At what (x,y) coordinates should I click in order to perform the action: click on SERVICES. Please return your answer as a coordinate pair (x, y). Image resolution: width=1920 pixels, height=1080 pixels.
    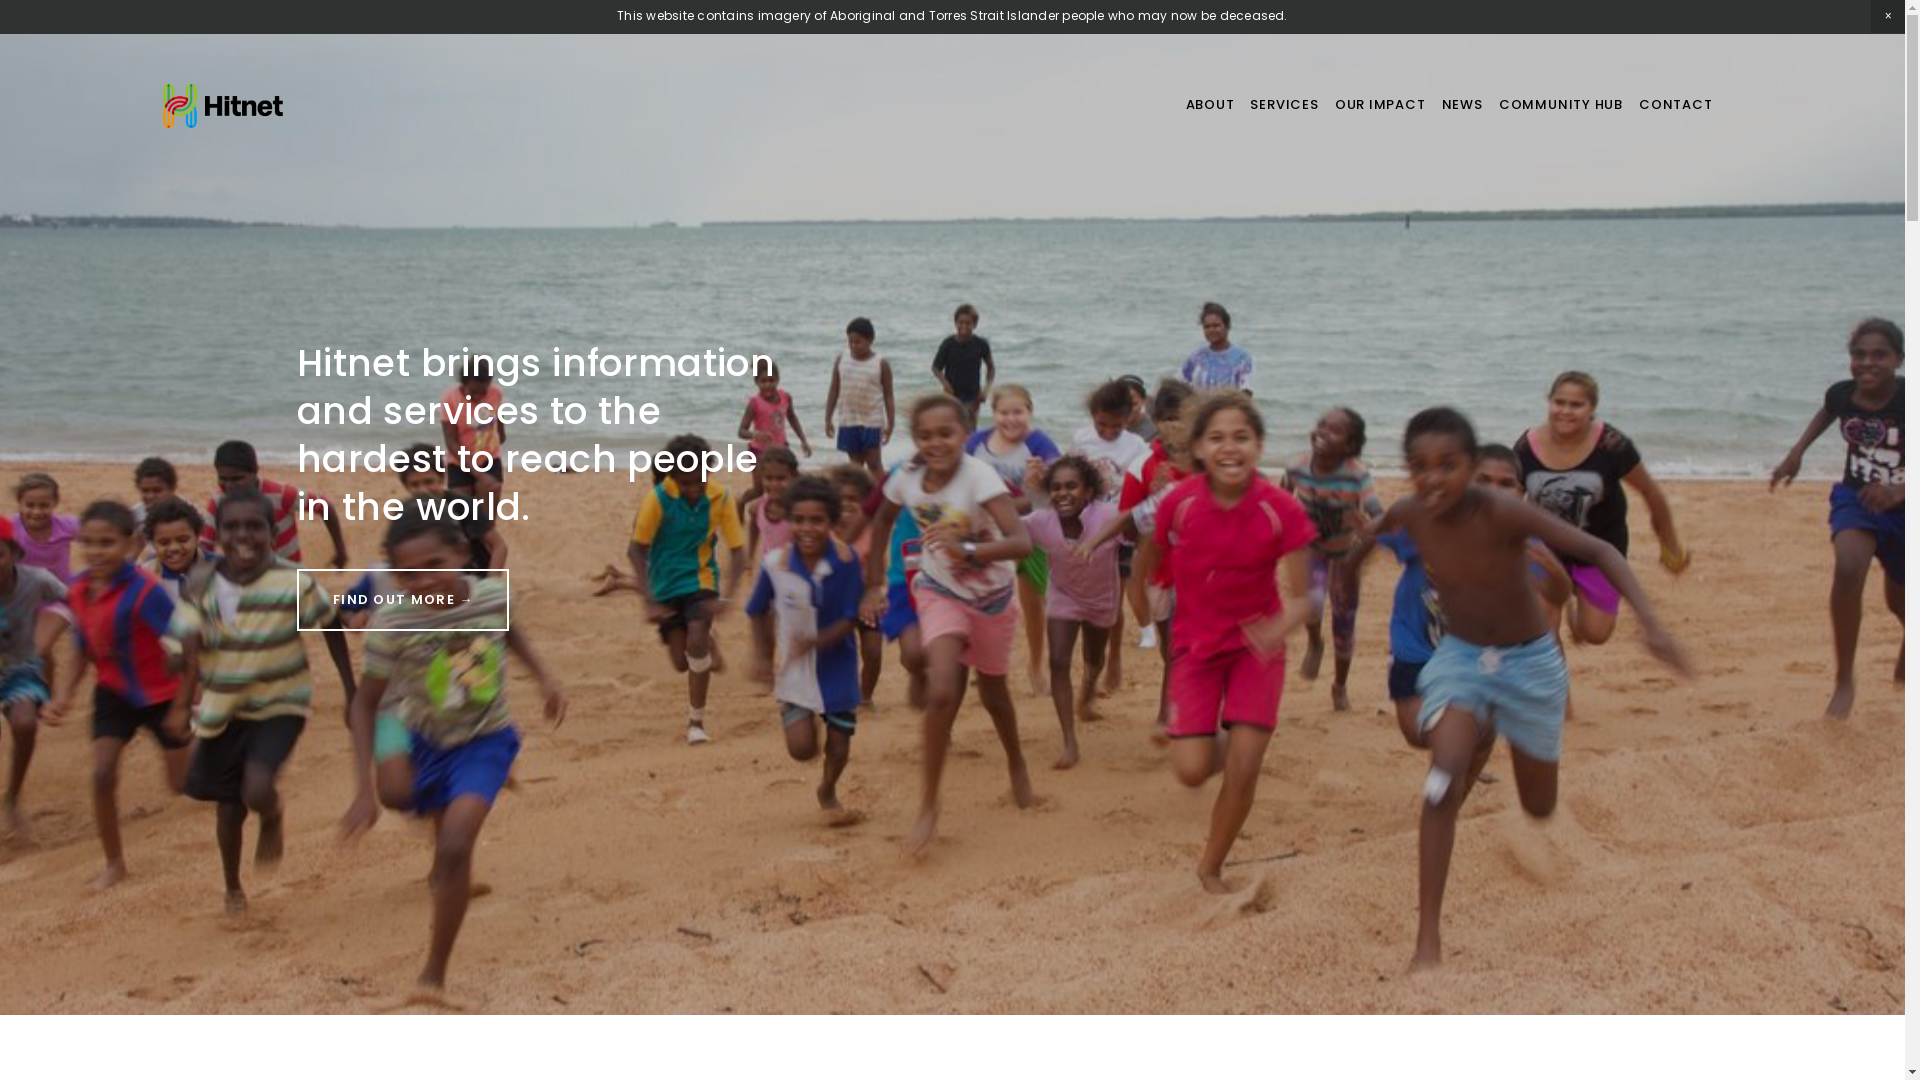
    Looking at the image, I should click on (1284, 106).